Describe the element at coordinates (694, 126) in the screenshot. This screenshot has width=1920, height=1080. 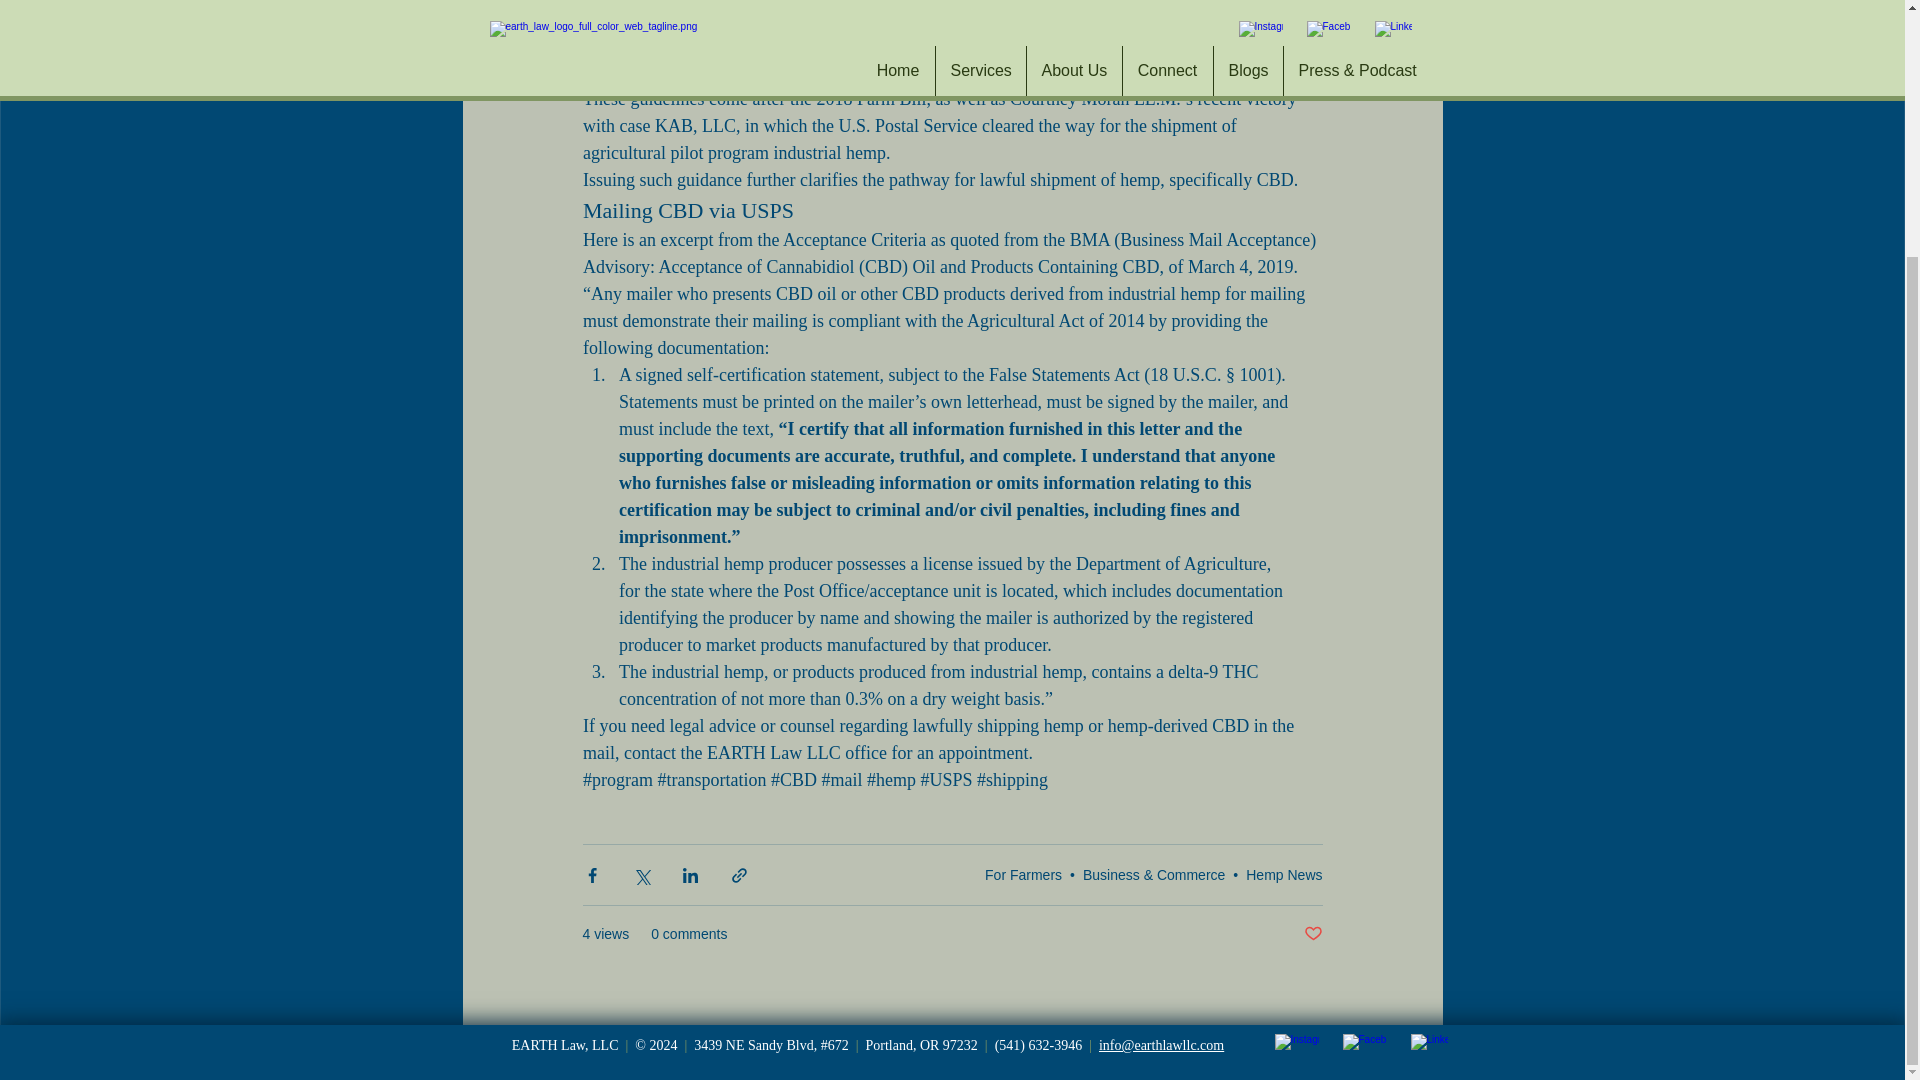
I see `KAB, LLC` at that location.